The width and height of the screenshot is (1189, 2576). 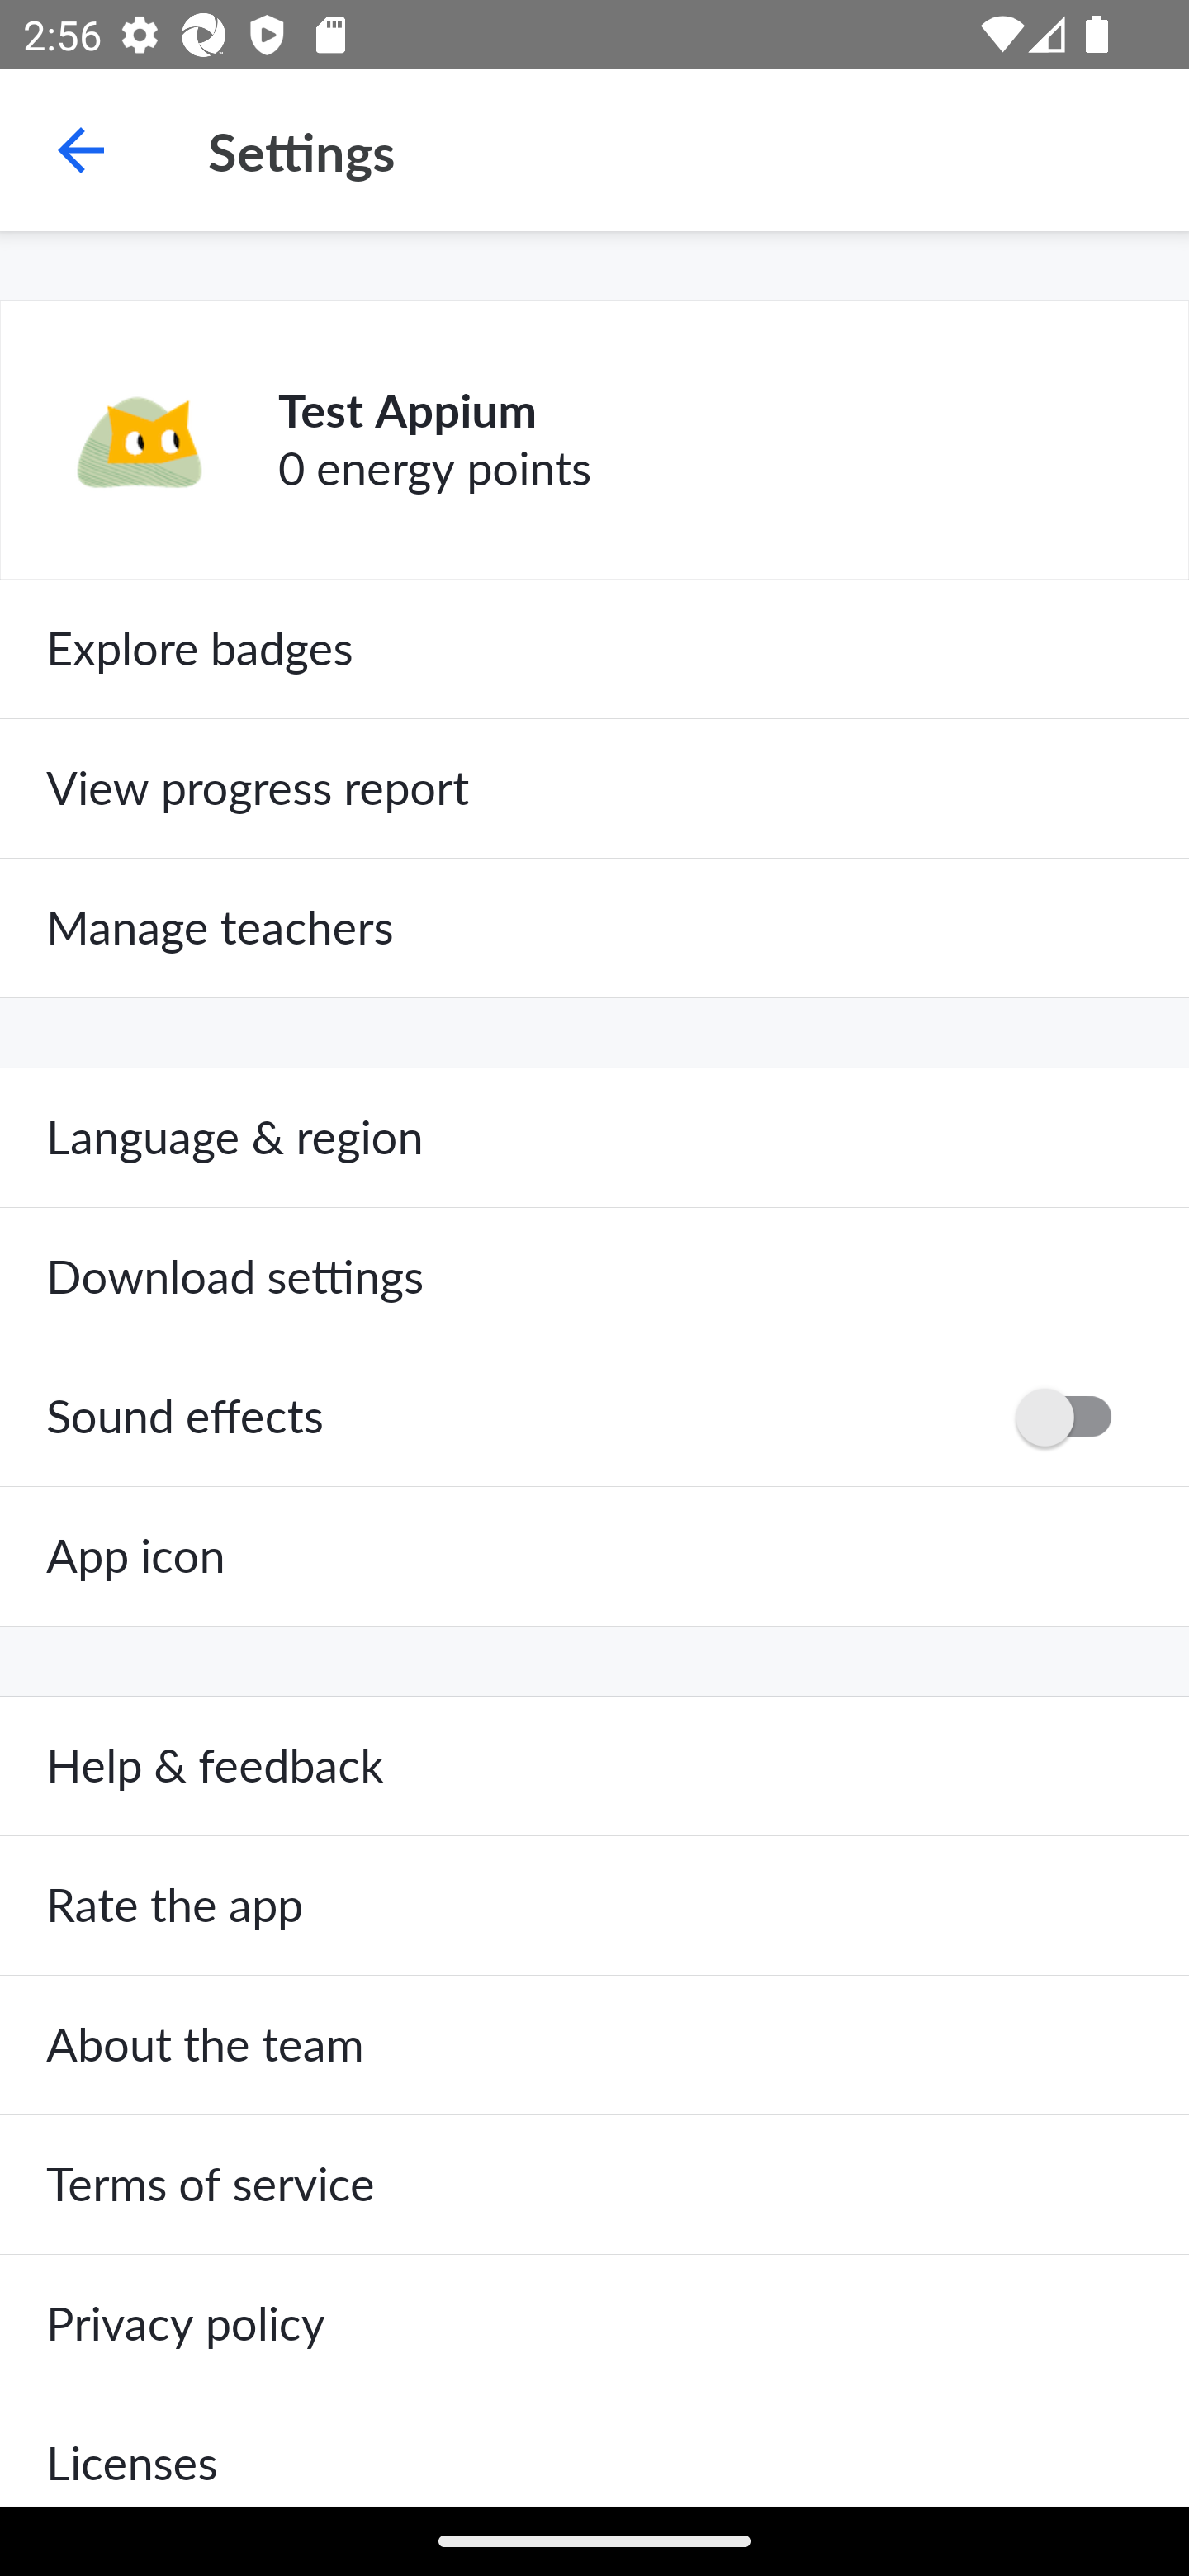 What do you see at coordinates (594, 2323) in the screenshot?
I see `Privacy policy` at bounding box center [594, 2323].